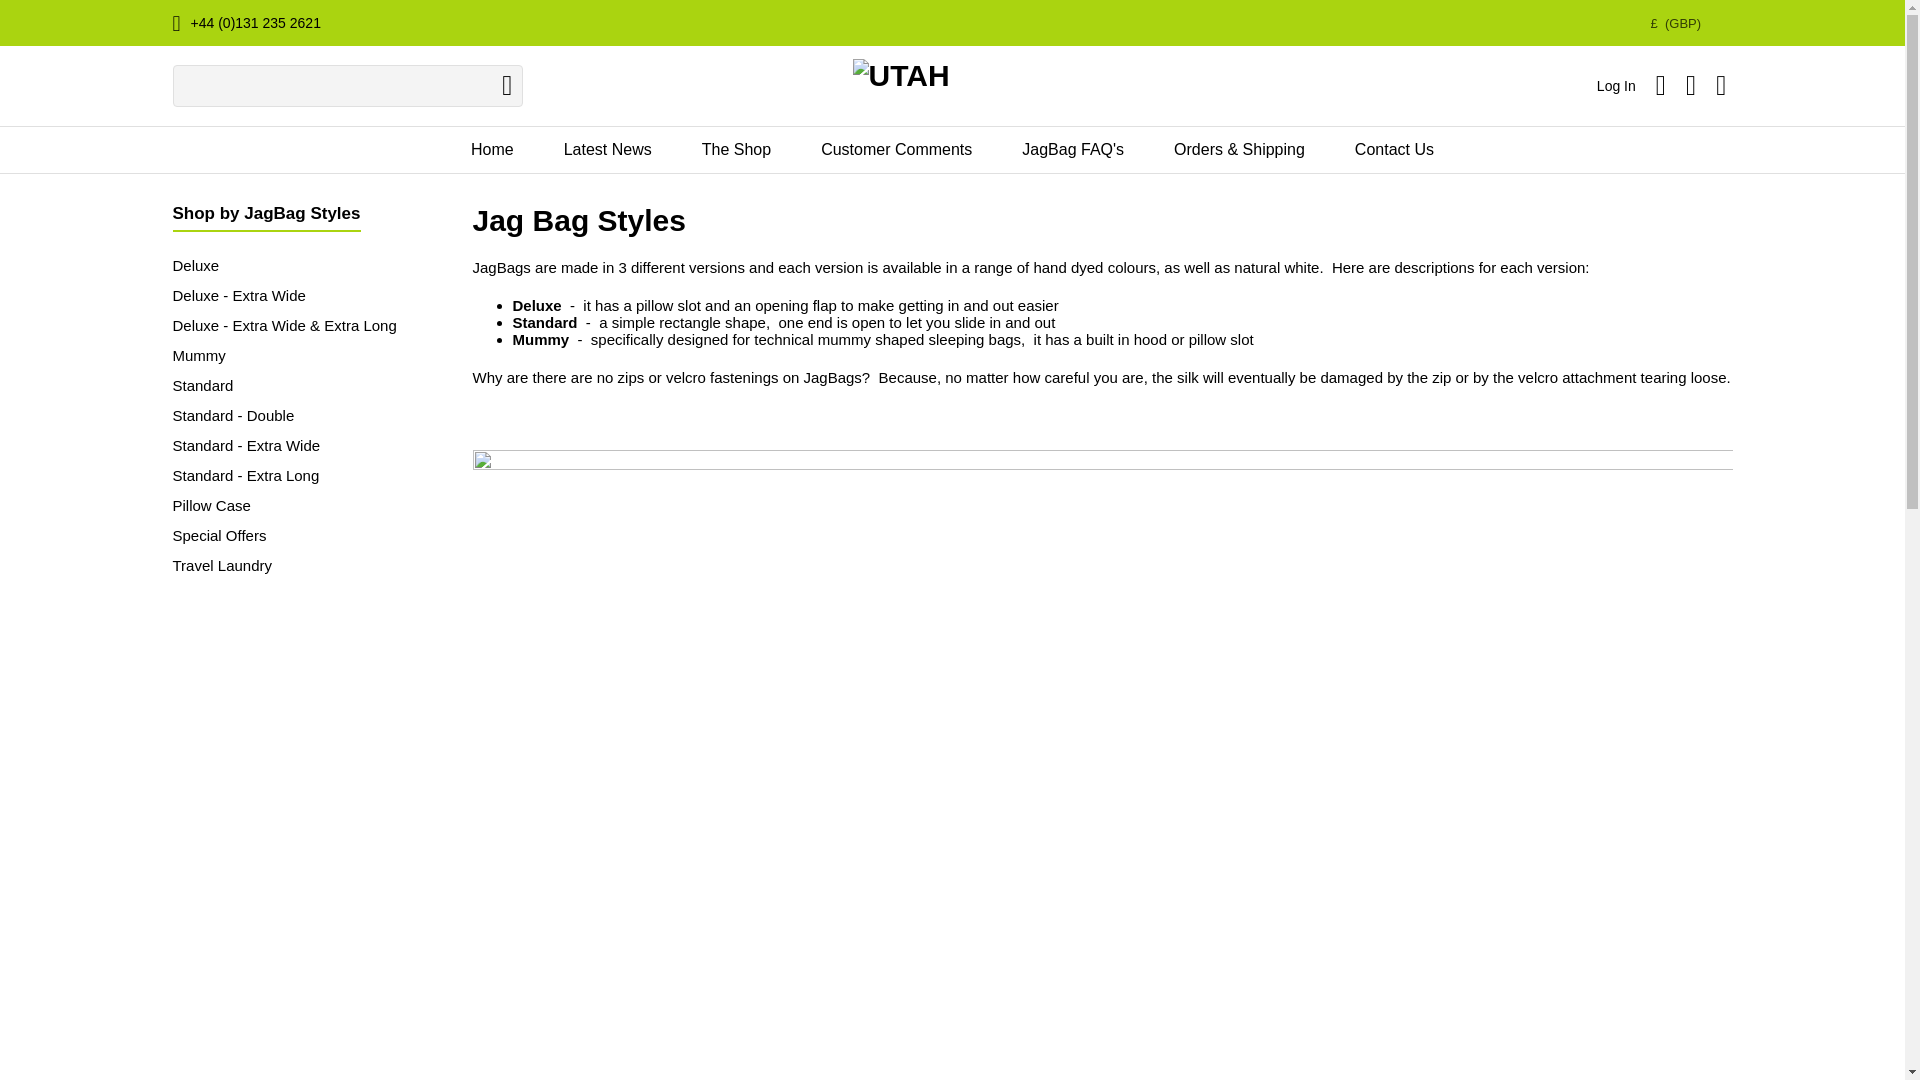  What do you see at coordinates (238, 295) in the screenshot?
I see `Deluxe - Extra Wide` at bounding box center [238, 295].